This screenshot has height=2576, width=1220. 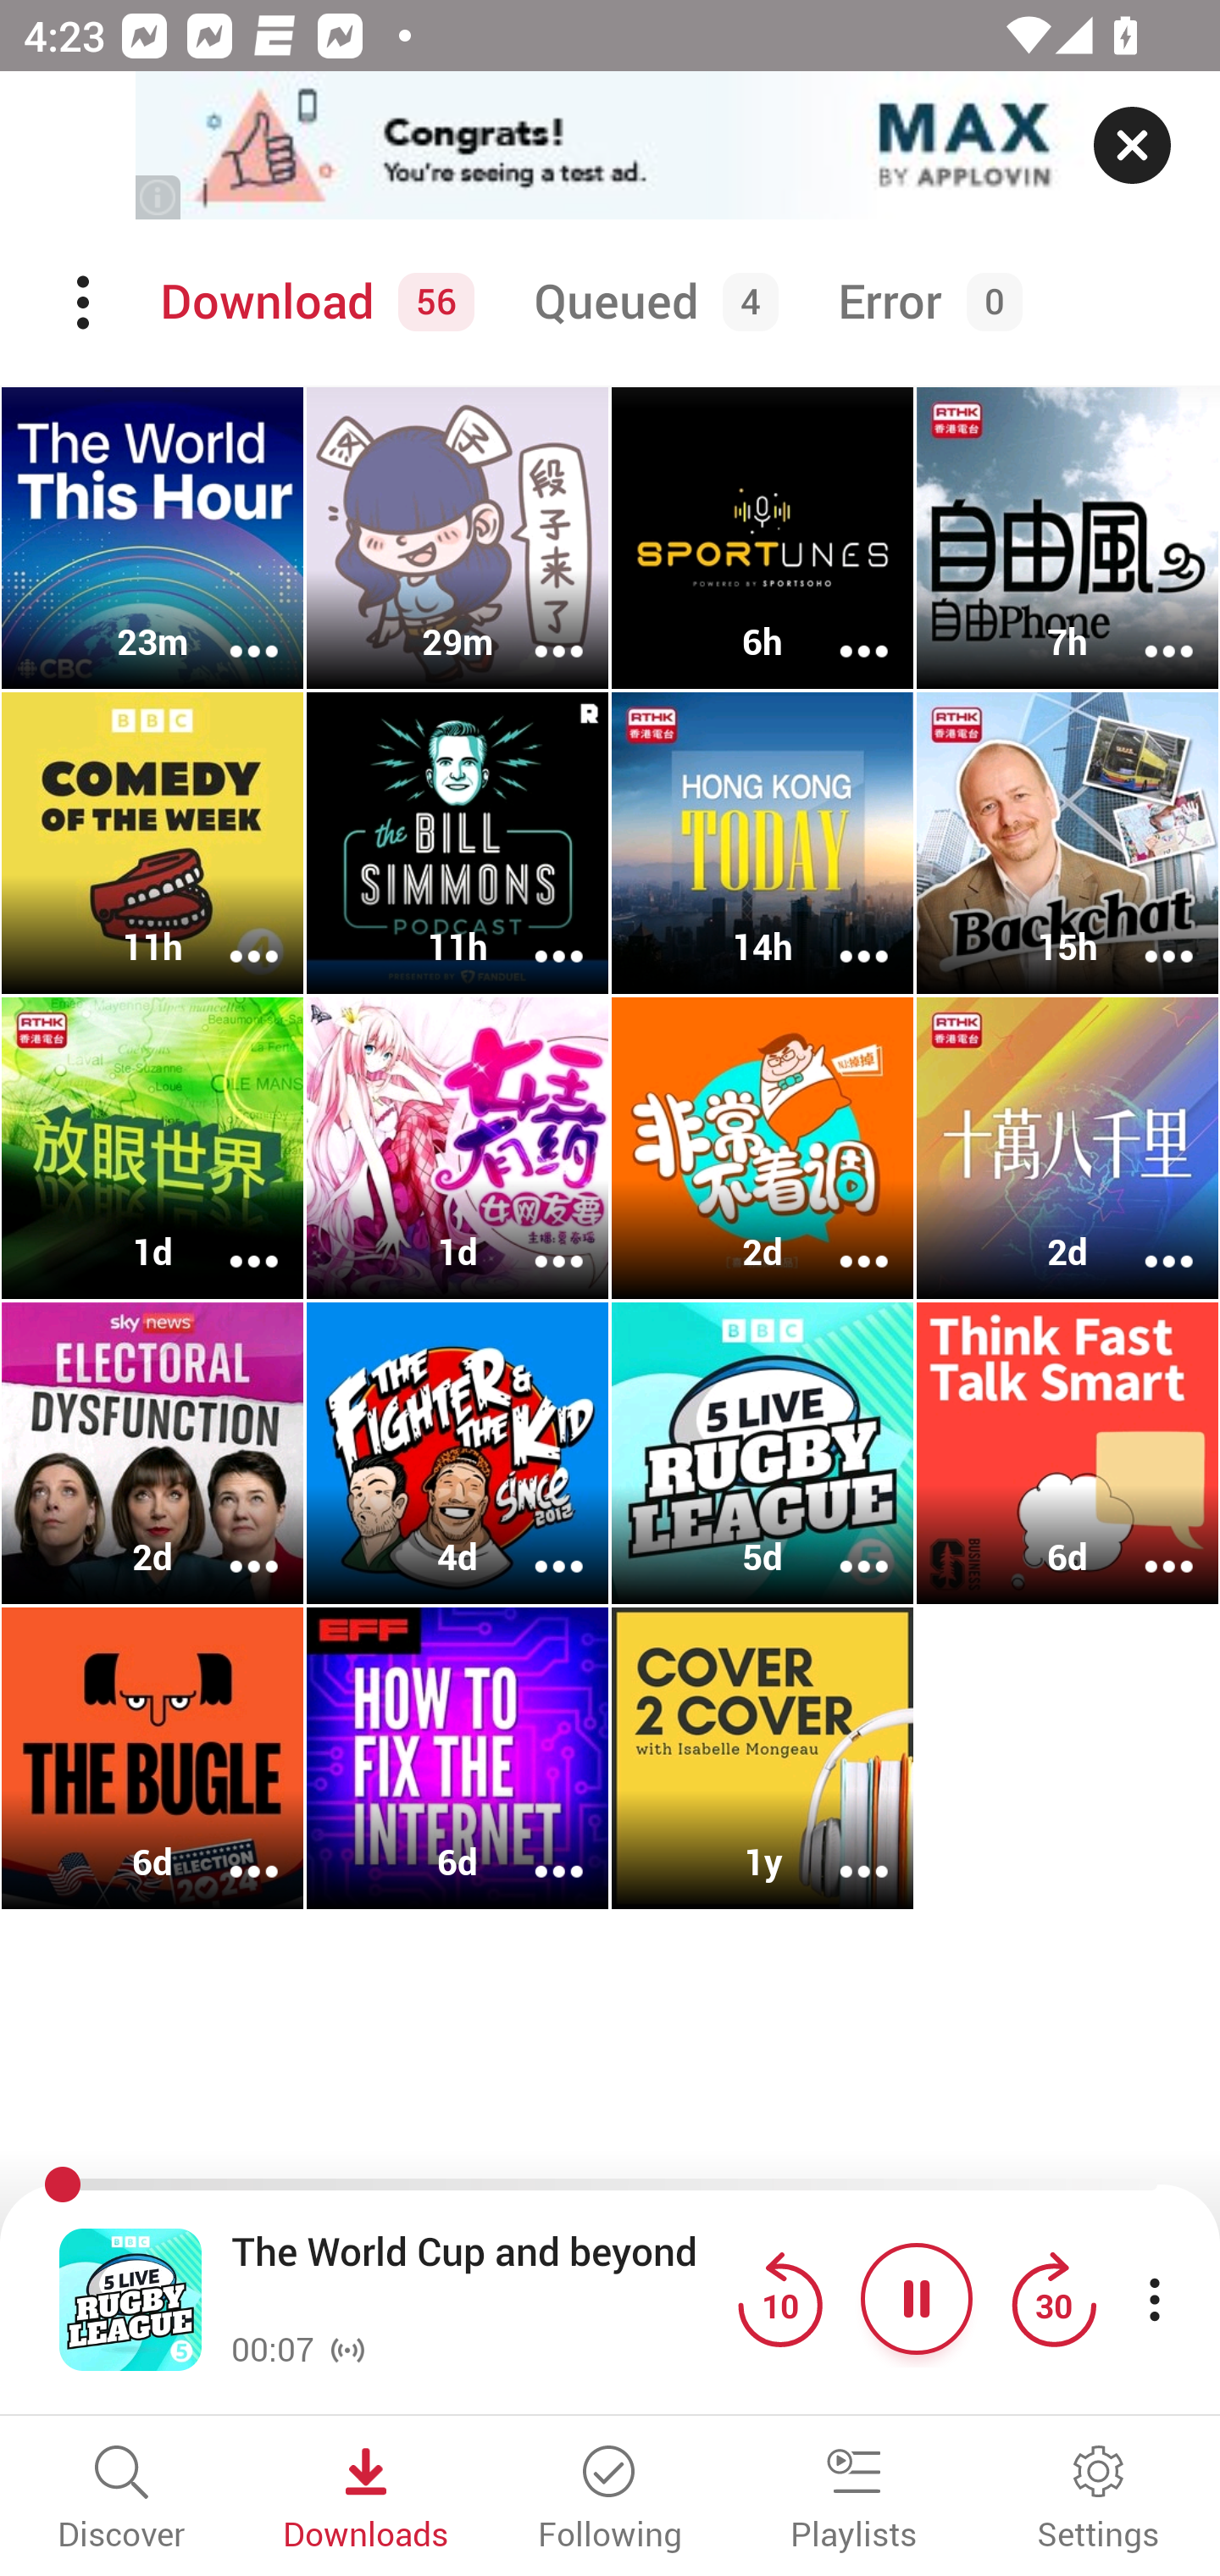 What do you see at coordinates (610, 147) in the screenshot?
I see `app-monetization` at bounding box center [610, 147].